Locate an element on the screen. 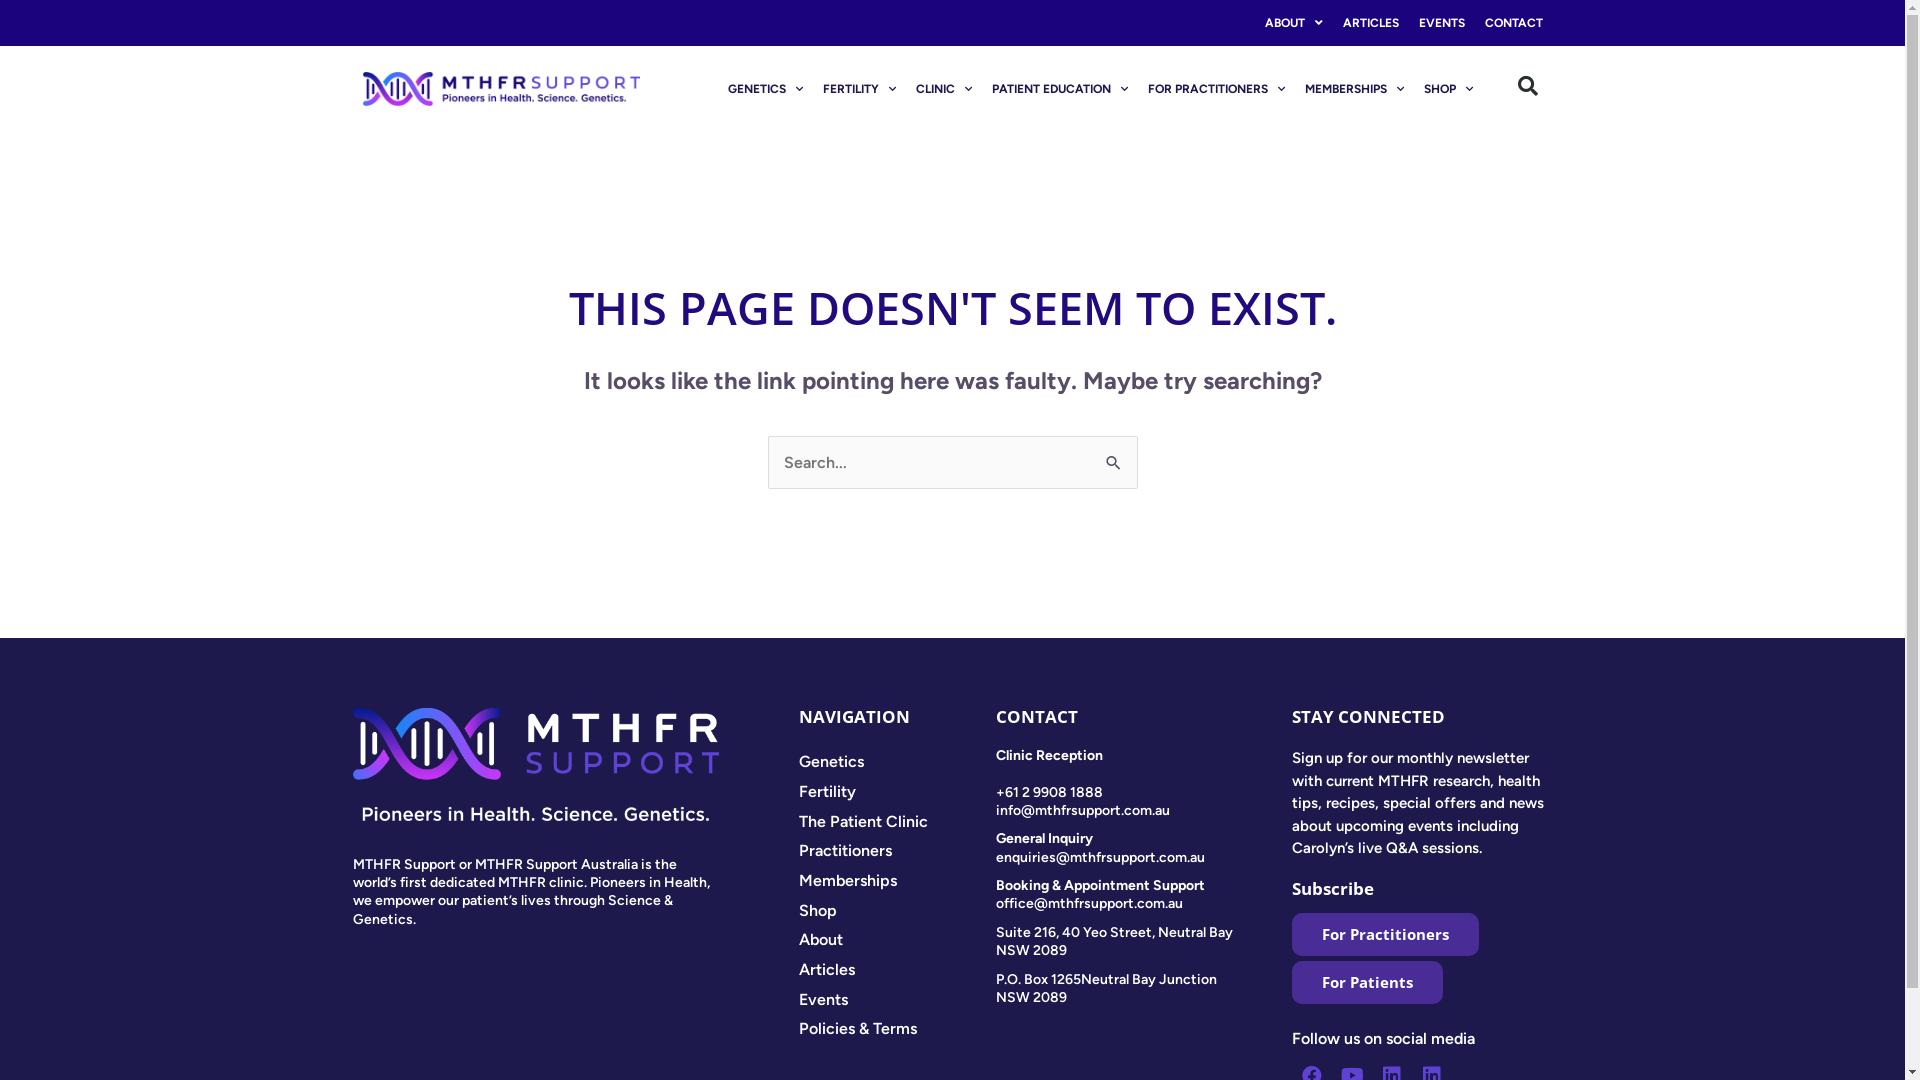  Memberships is located at coordinates (898, 881).